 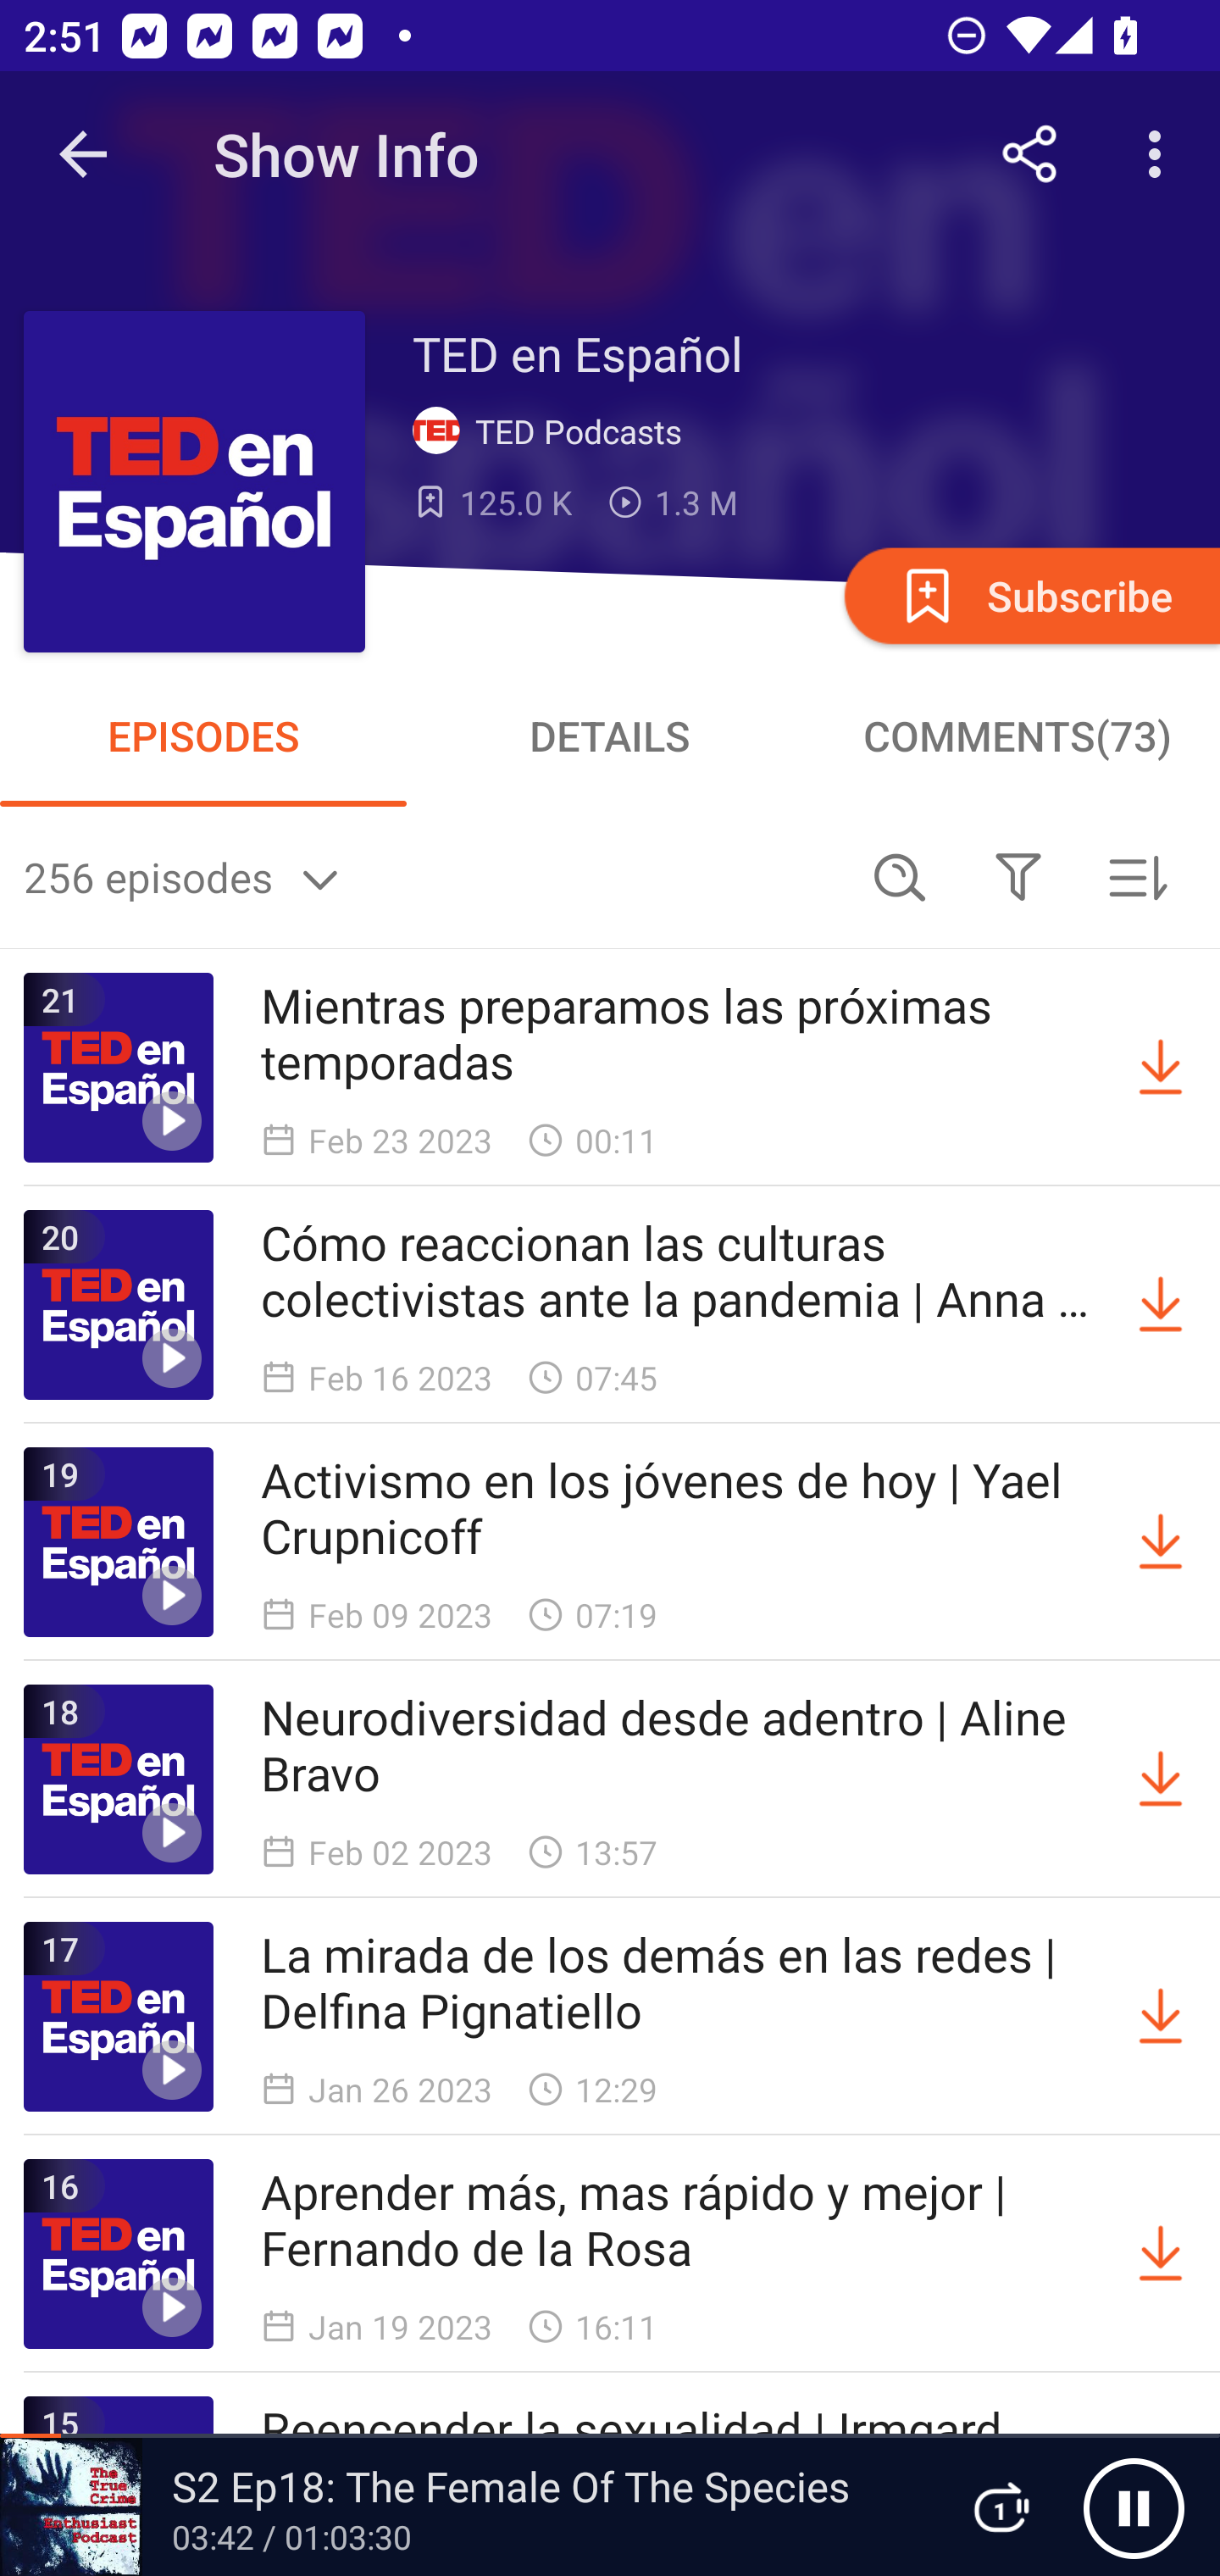 What do you see at coordinates (610, 736) in the screenshot?
I see `DETAILS` at bounding box center [610, 736].